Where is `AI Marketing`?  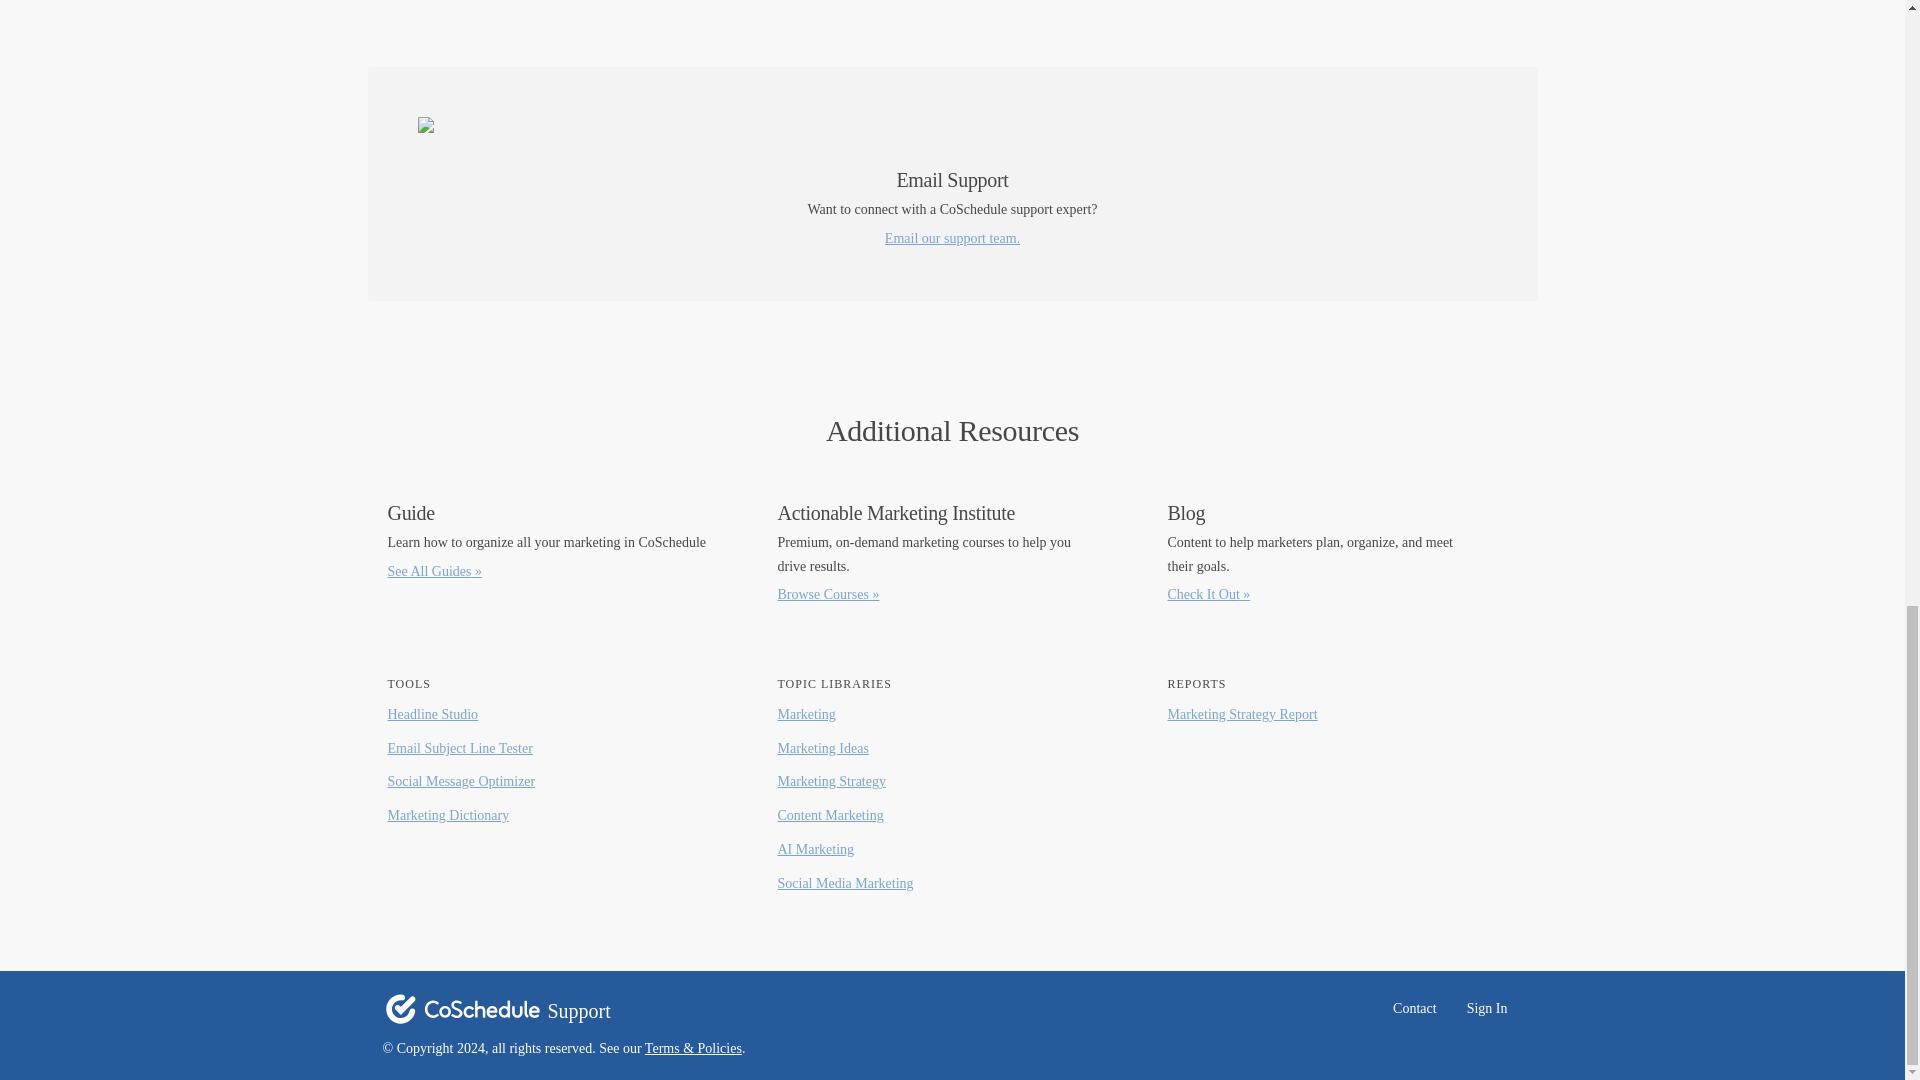 AI Marketing is located at coordinates (816, 850).